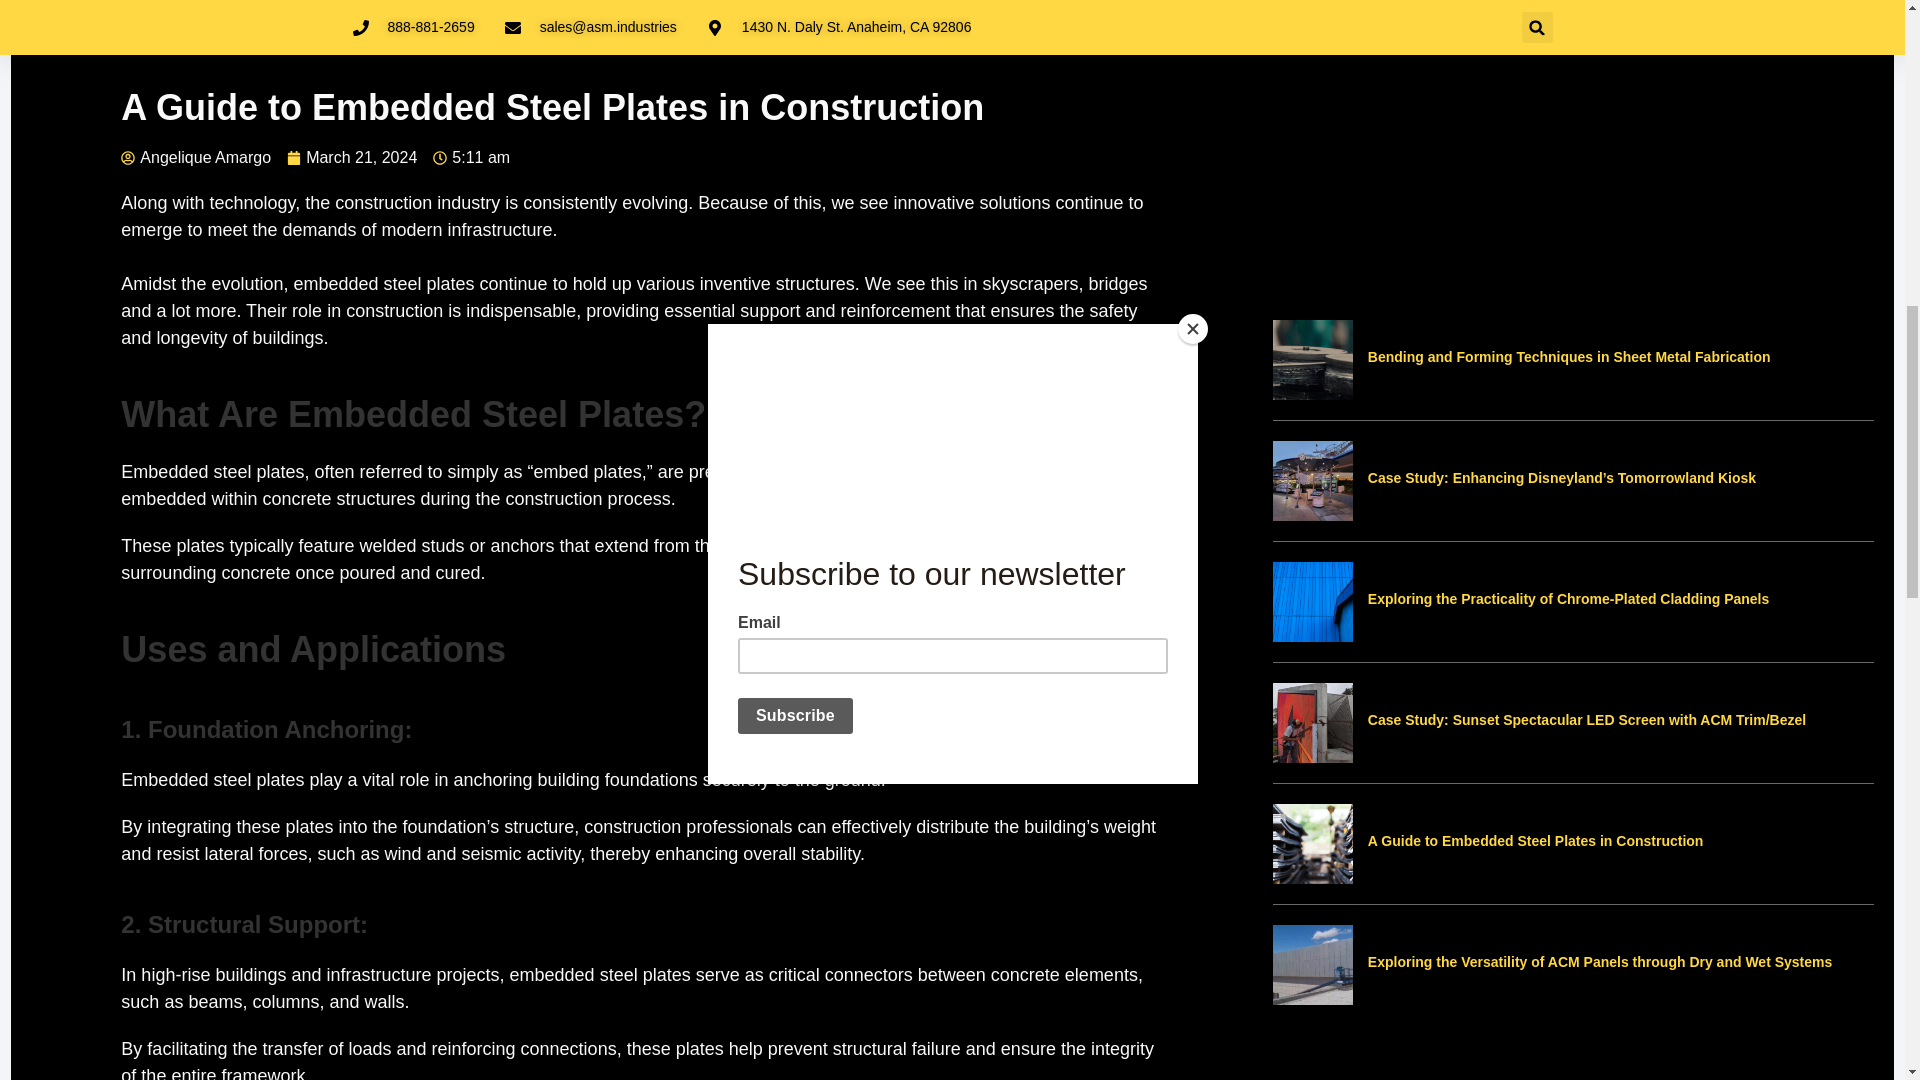  Describe the element at coordinates (1568, 356) in the screenshot. I see `Bending and Forming Techniques in Sheet Metal Fabrication` at that location.